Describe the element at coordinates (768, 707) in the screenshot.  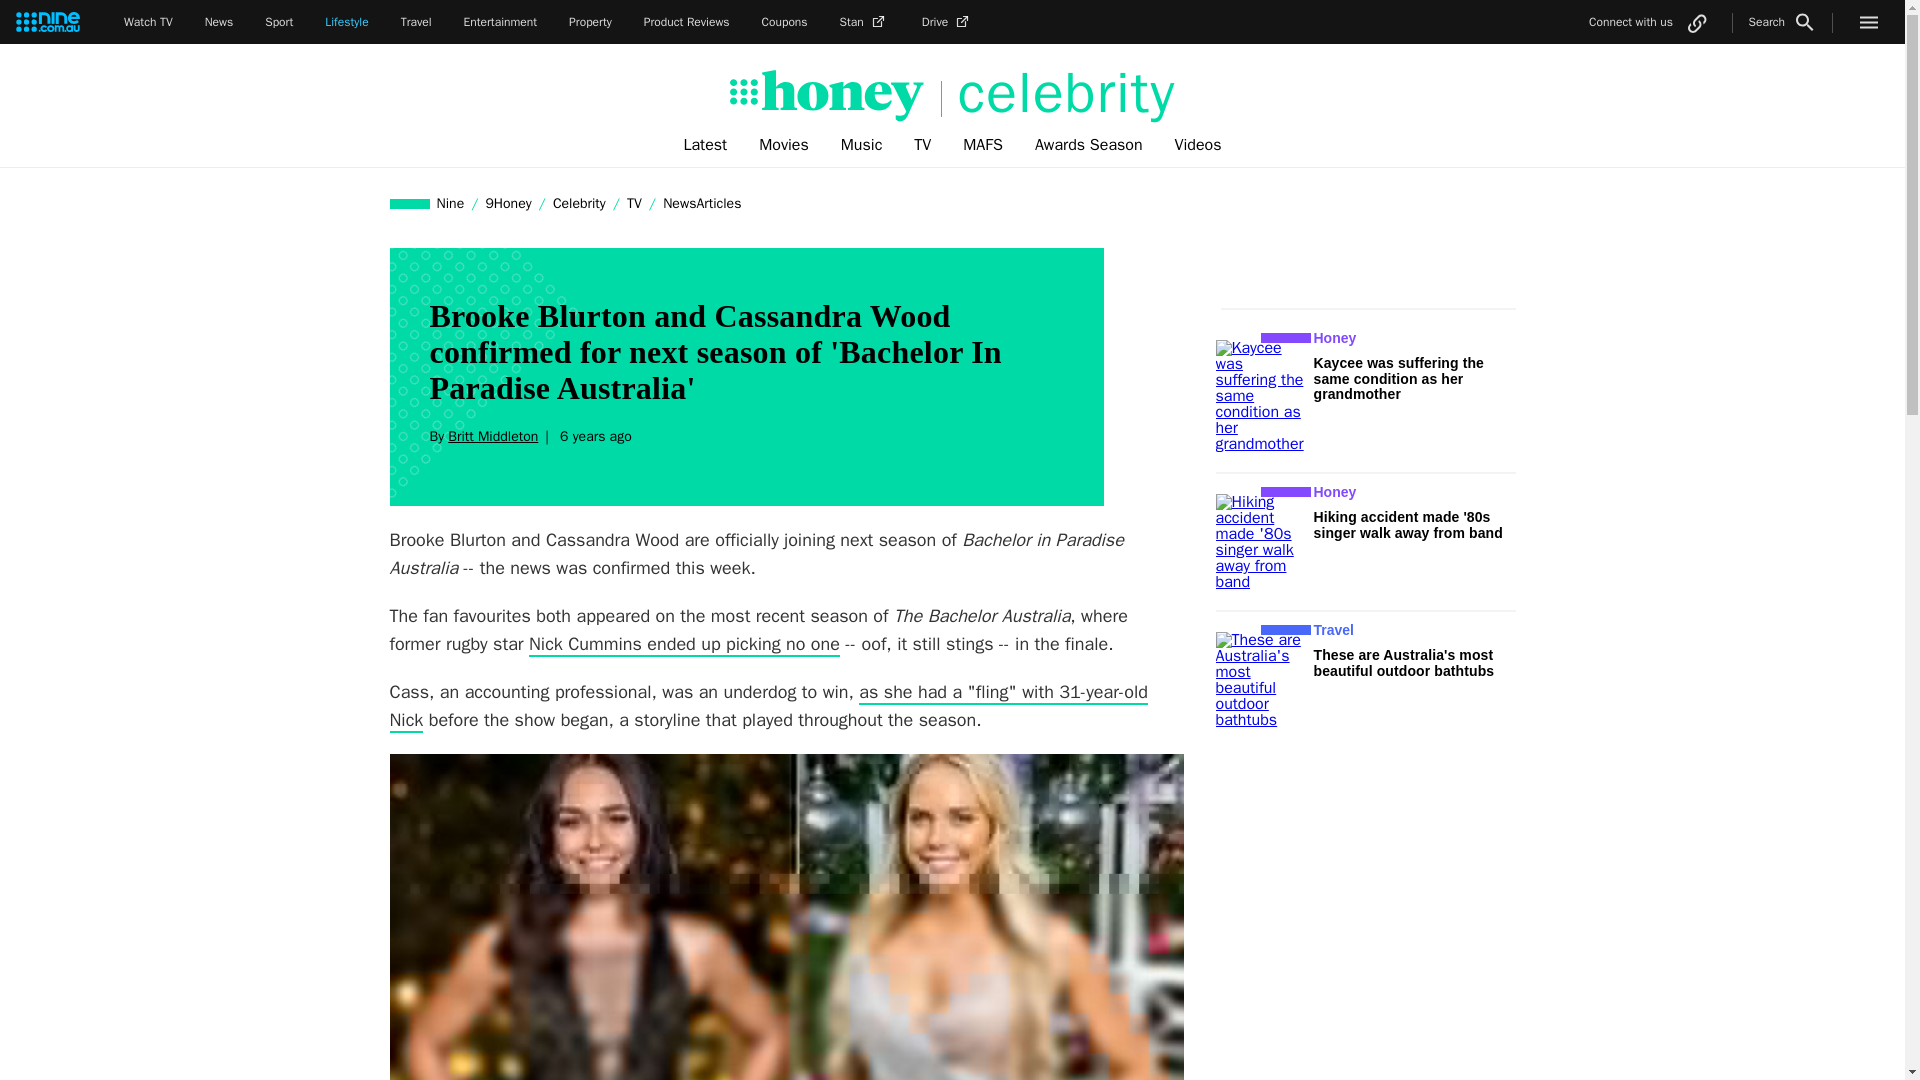
I see `as she had a  "fling" with 31-year-old Nick` at that location.